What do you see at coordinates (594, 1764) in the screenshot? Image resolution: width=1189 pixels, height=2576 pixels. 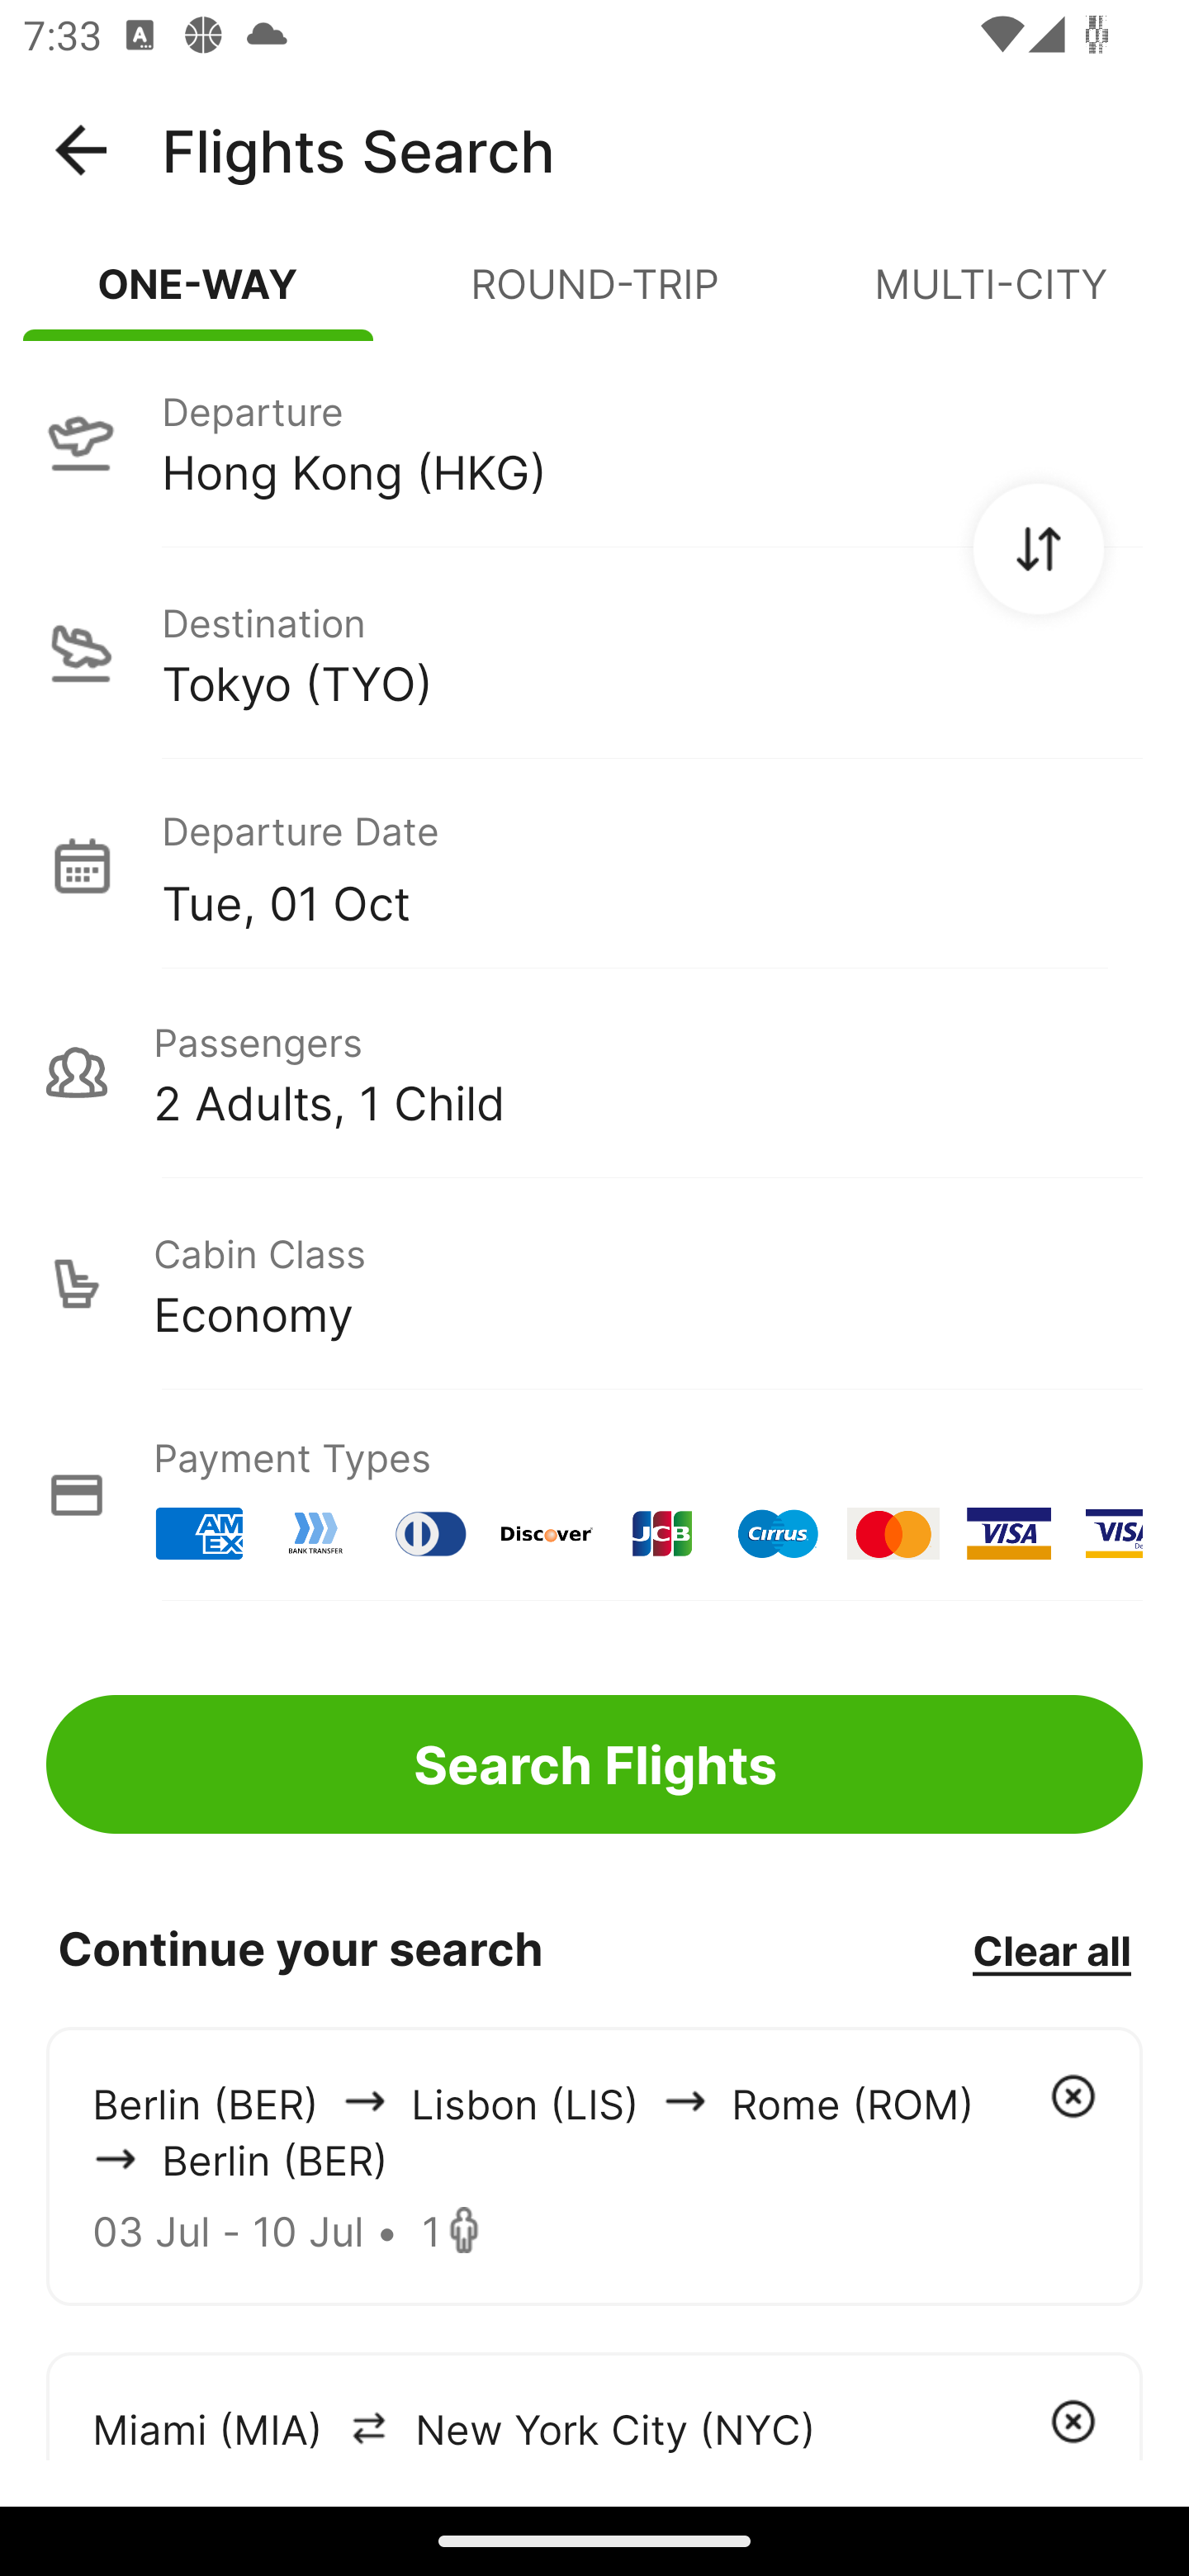 I see `Search Flights` at bounding box center [594, 1764].